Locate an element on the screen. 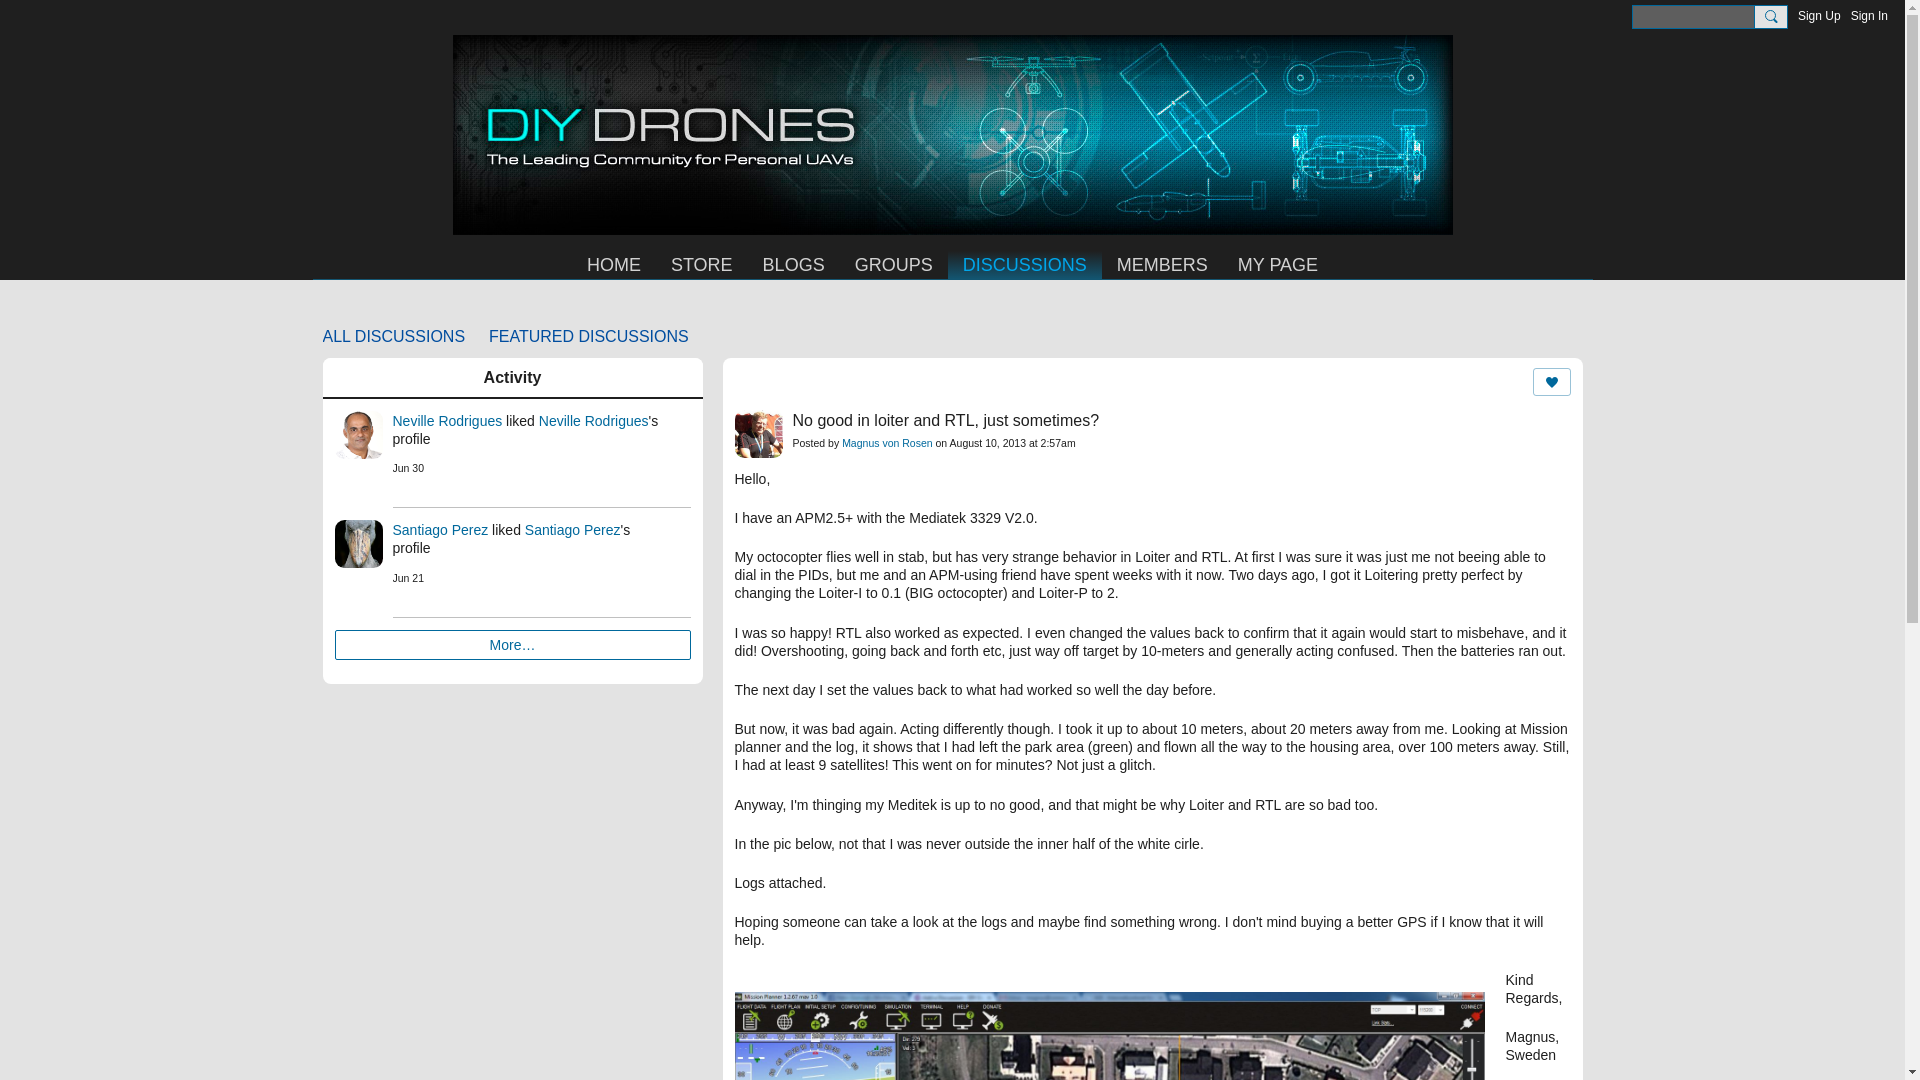 The image size is (1920, 1080). ALL DISCUSSIONS is located at coordinates (393, 336).